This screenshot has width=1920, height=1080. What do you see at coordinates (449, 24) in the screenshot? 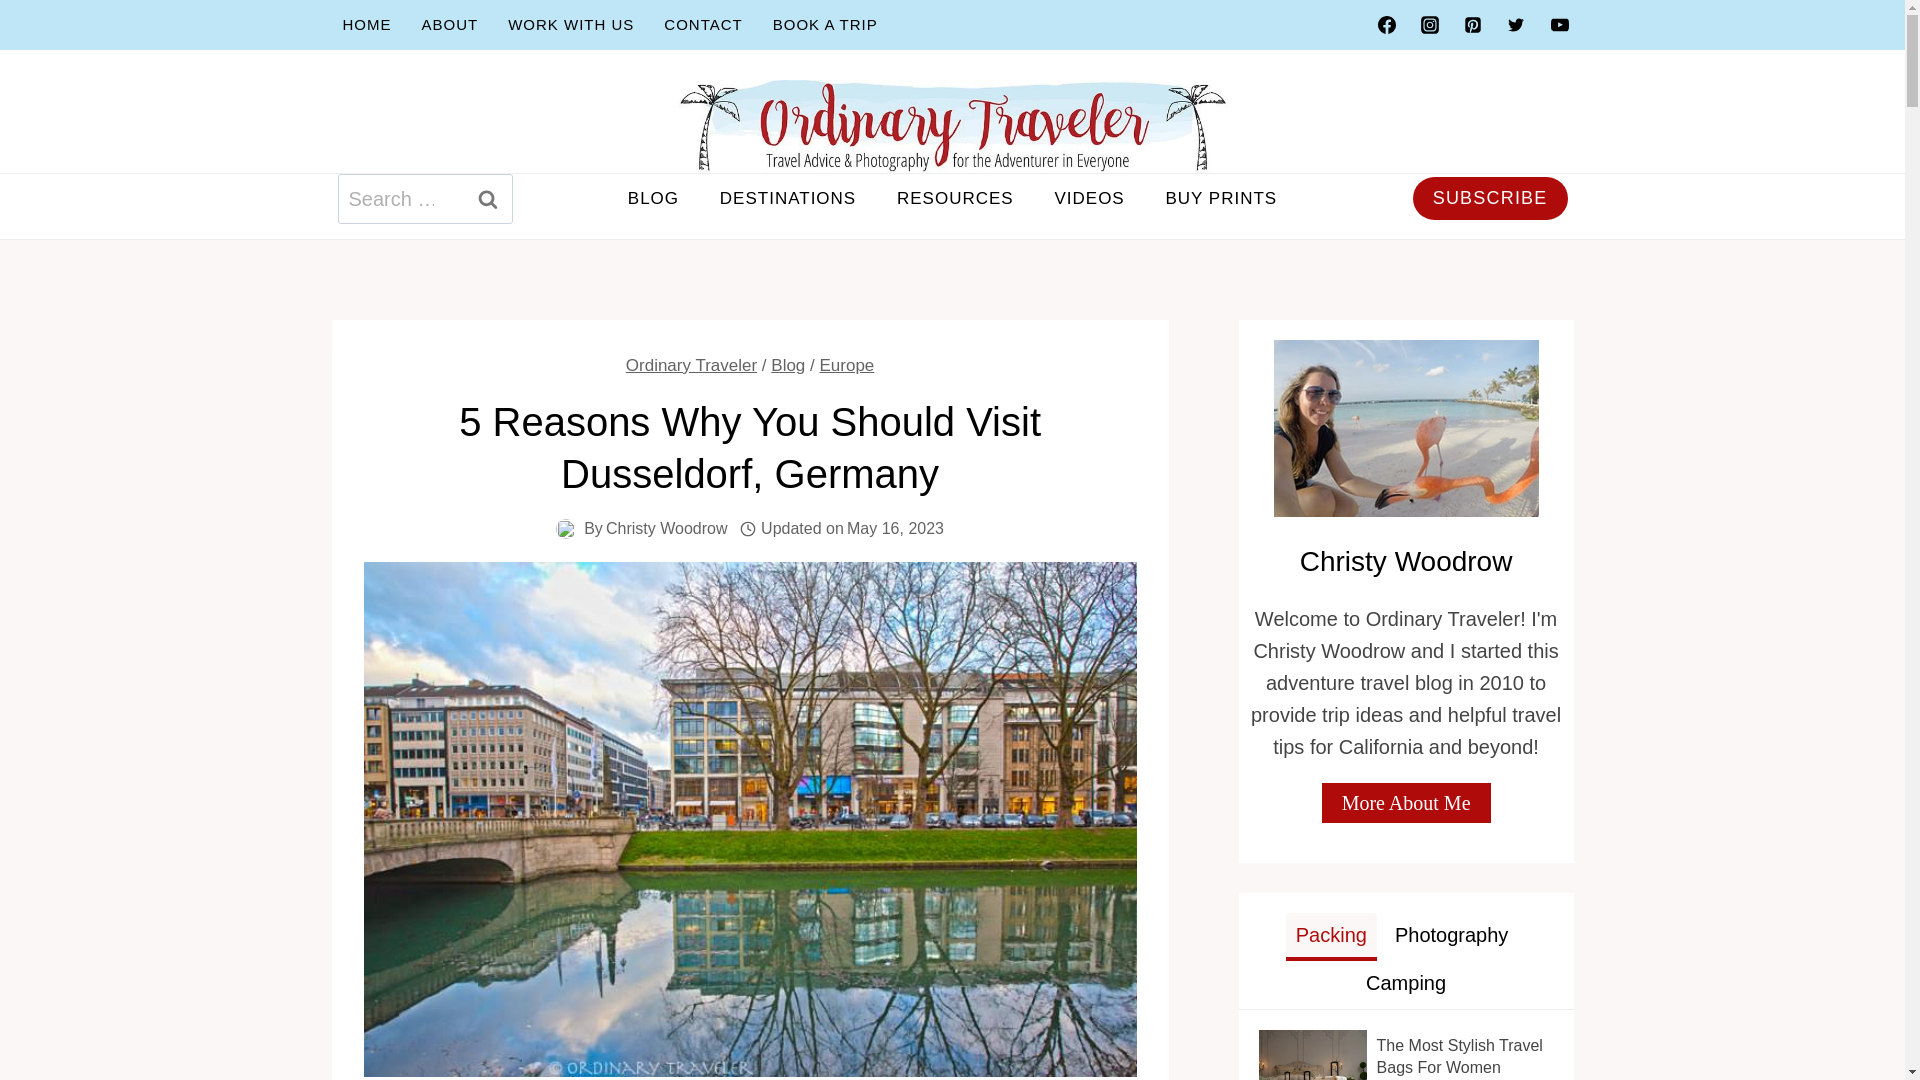
I see `ABOUT` at bounding box center [449, 24].